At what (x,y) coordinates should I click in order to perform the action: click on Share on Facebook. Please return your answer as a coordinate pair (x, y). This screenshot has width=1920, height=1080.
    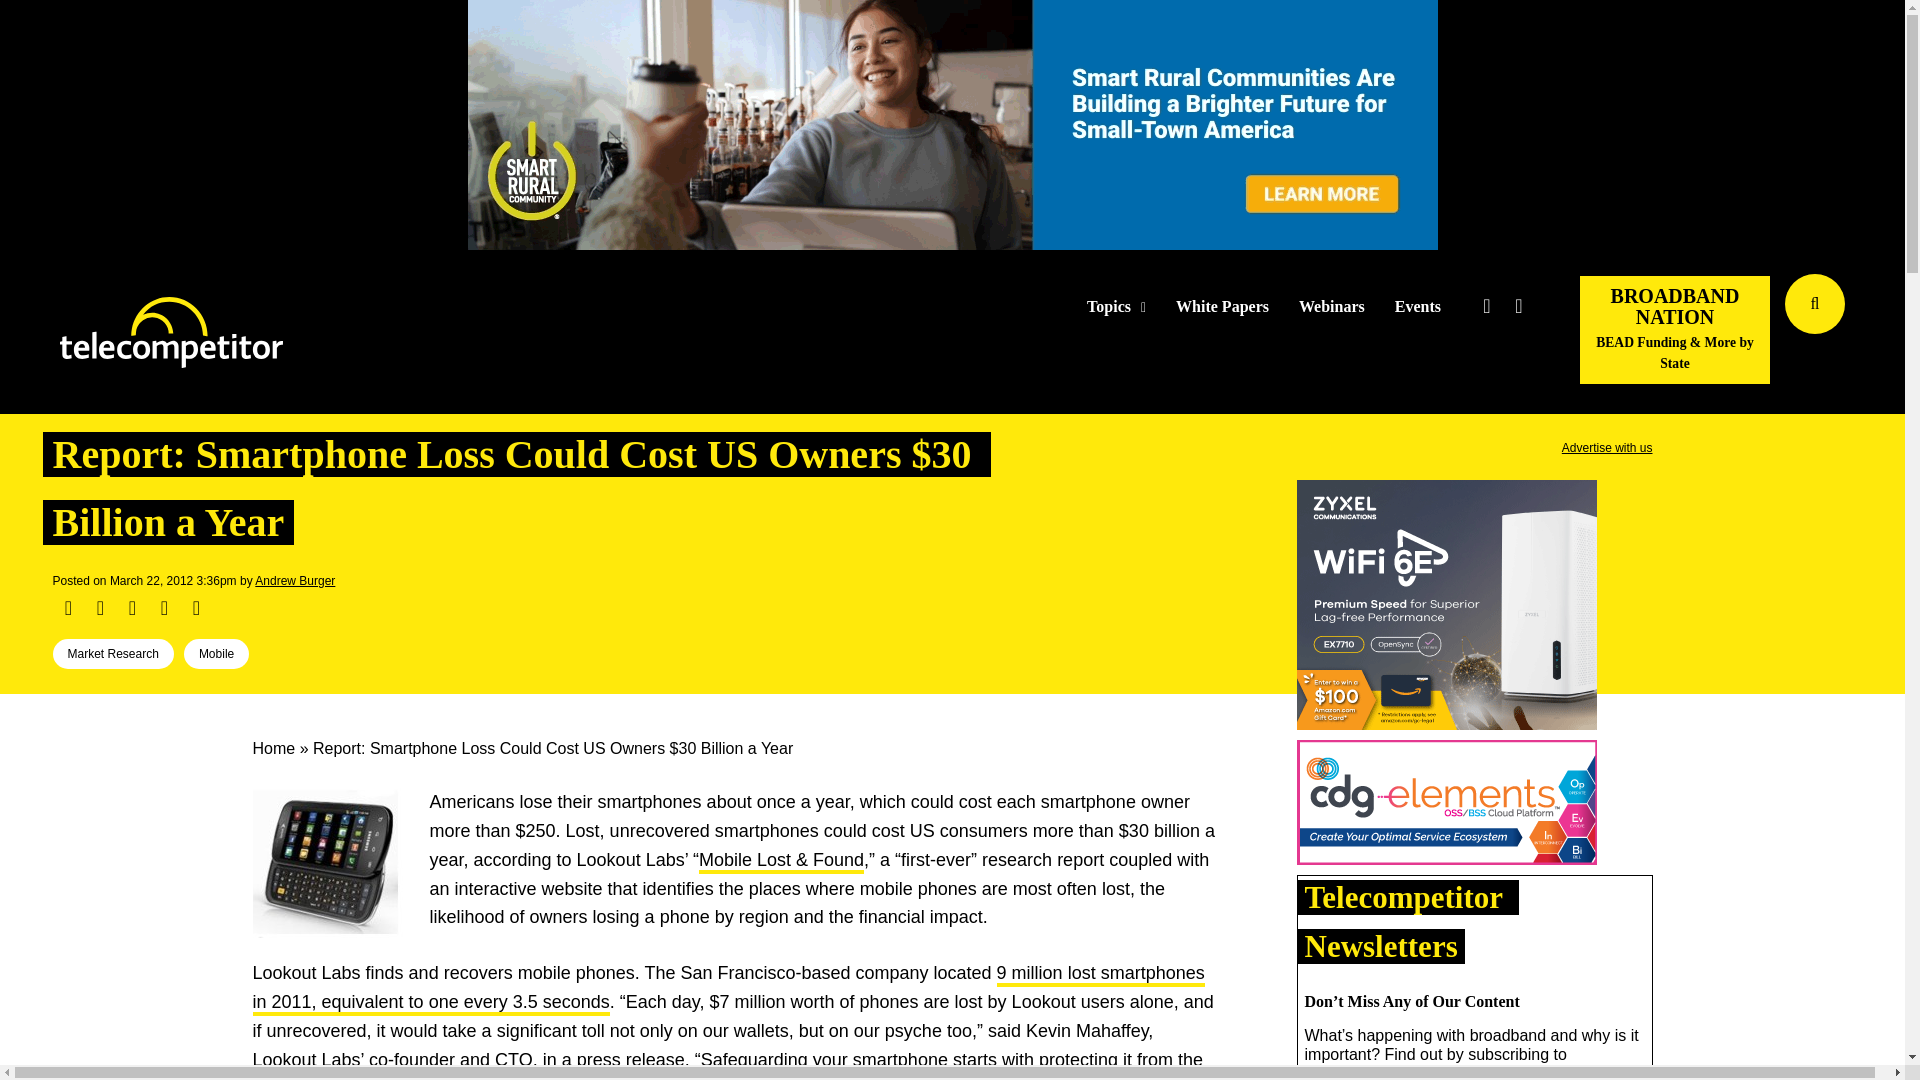
    Looking at the image, I should click on (68, 608).